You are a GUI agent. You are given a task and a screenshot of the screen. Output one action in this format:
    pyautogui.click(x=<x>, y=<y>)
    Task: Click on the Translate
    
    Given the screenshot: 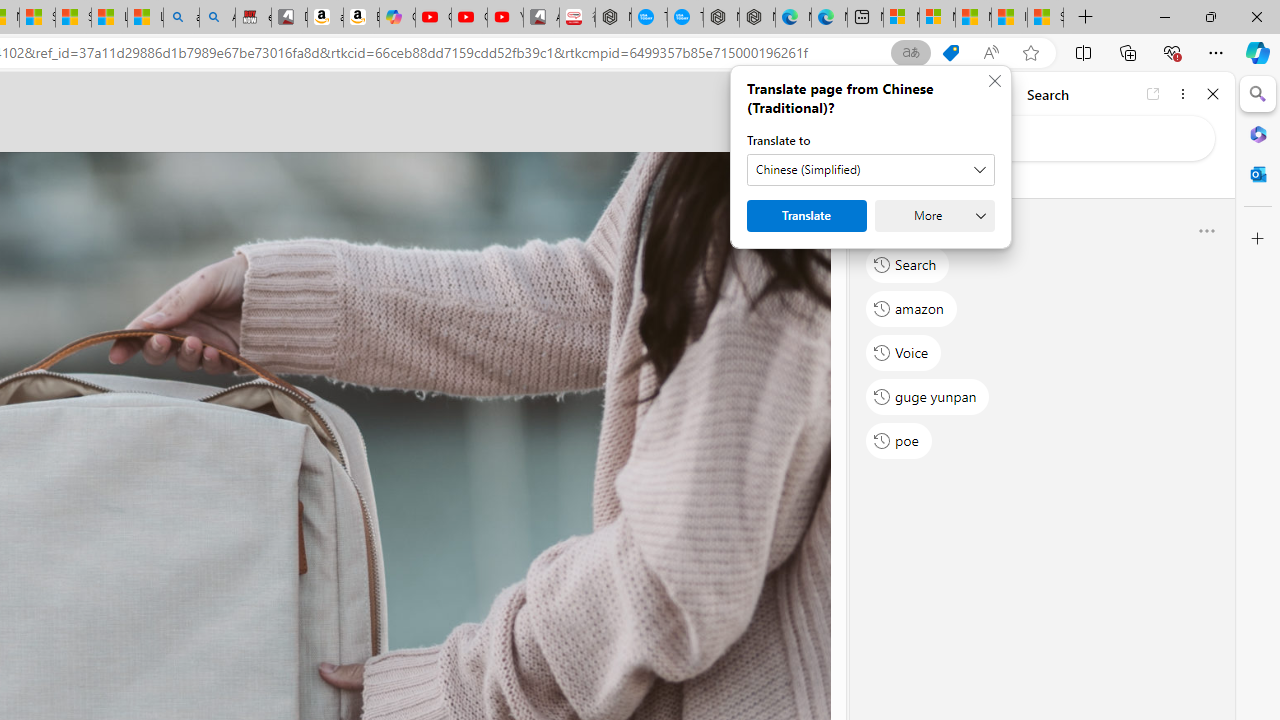 What is the action you would take?
    pyautogui.click(x=806, y=216)
    